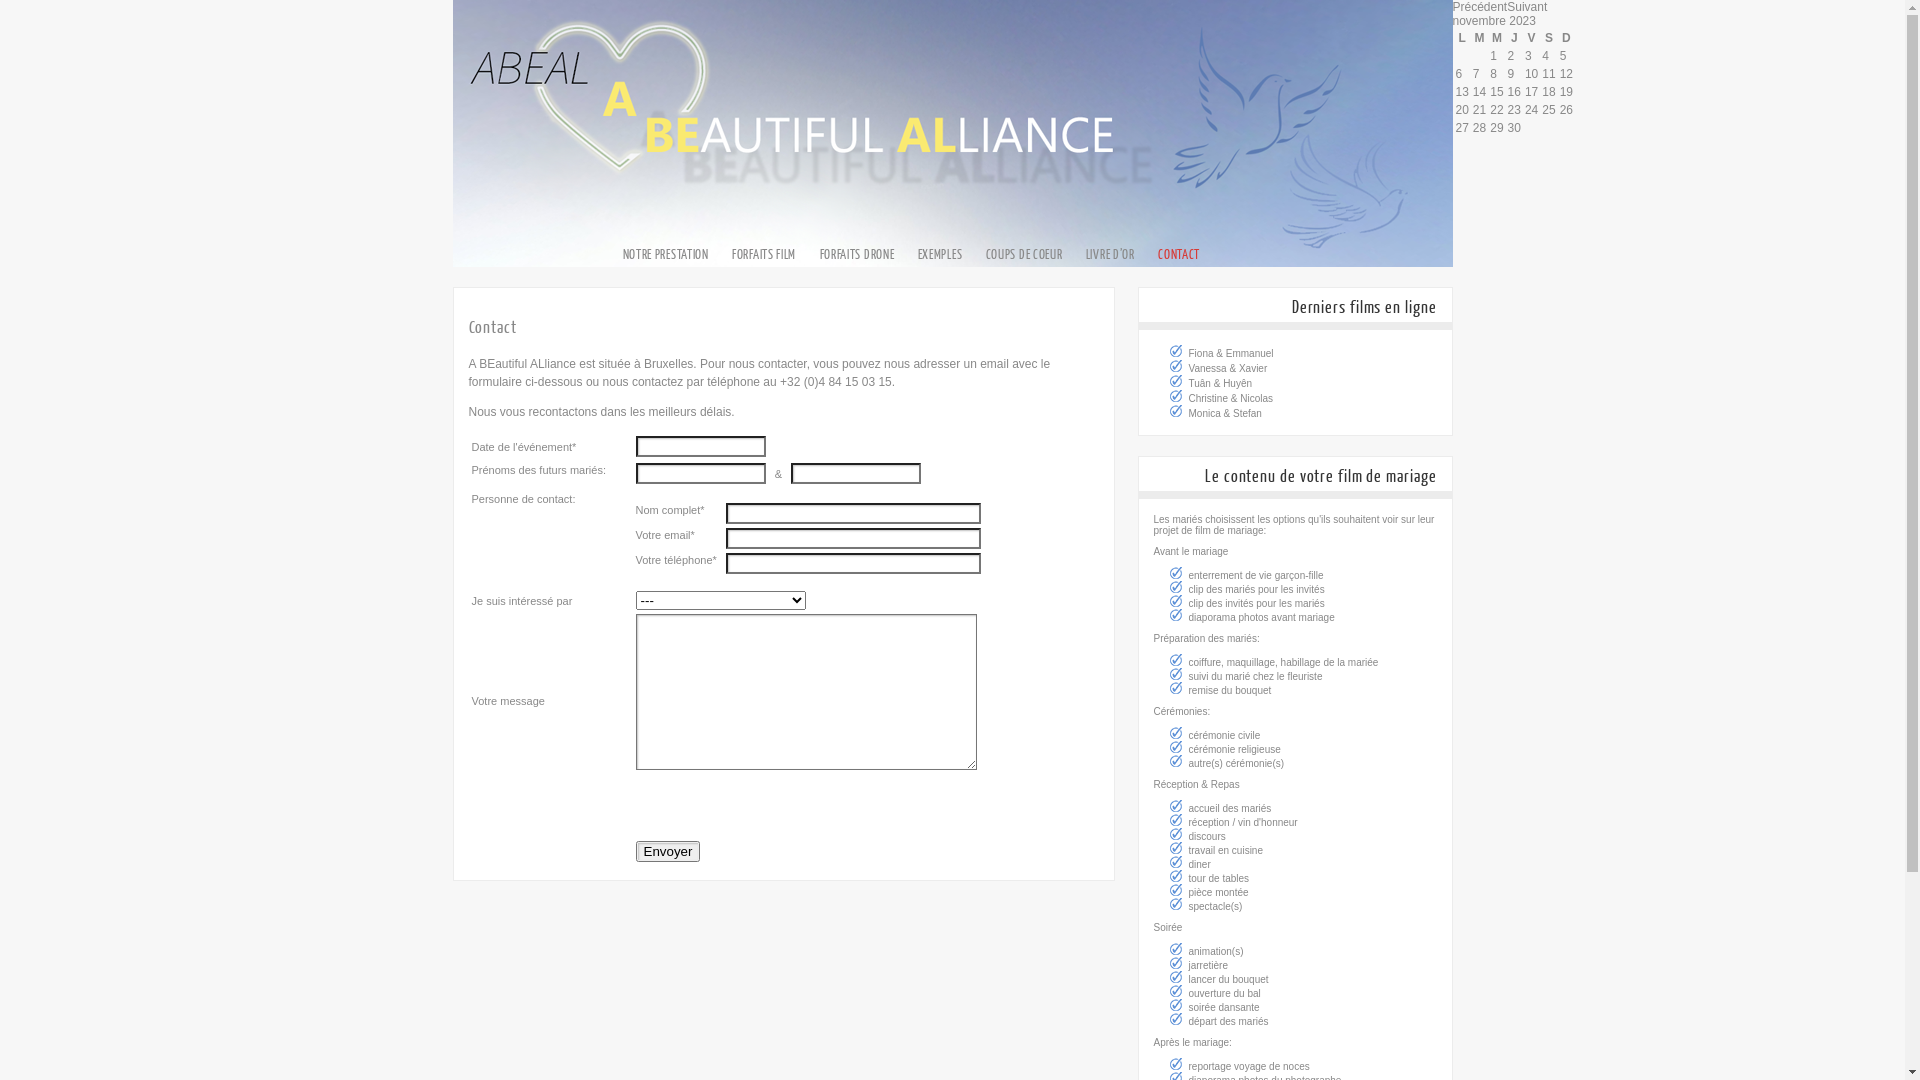  I want to click on FORFAITS DRONE, so click(858, 254).